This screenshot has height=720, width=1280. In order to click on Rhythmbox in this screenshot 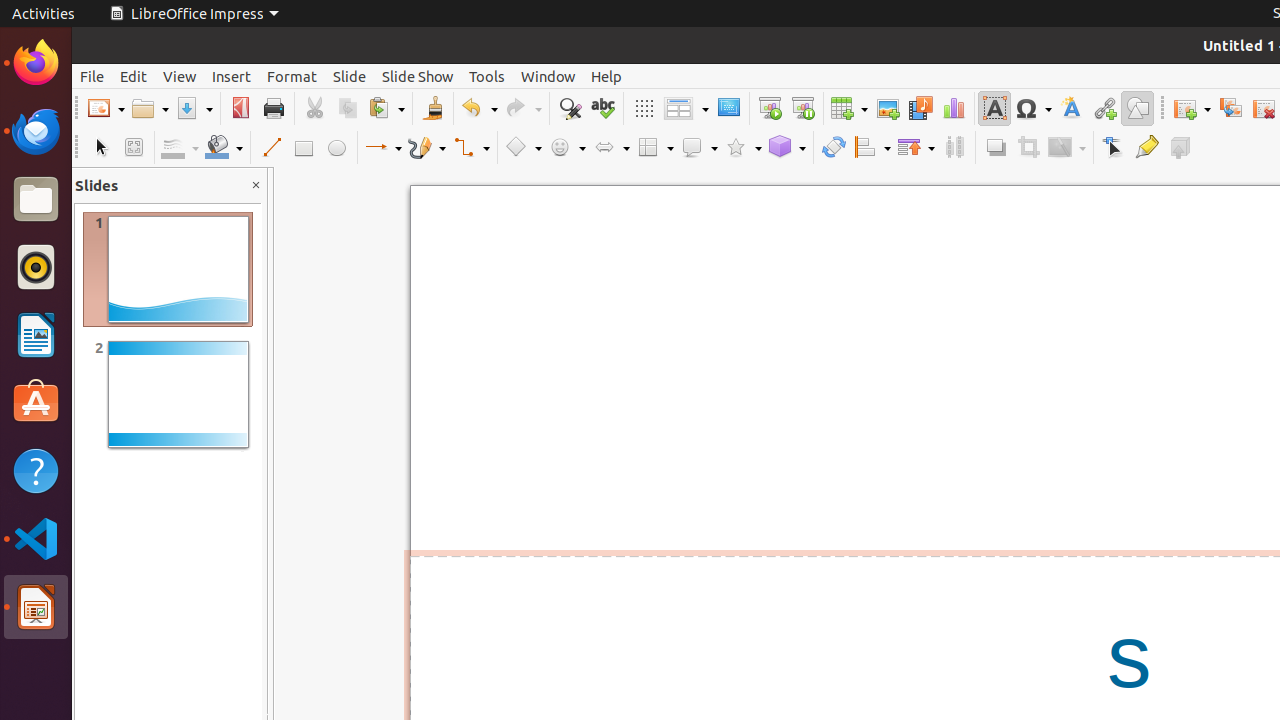, I will do `click(36, 267)`.